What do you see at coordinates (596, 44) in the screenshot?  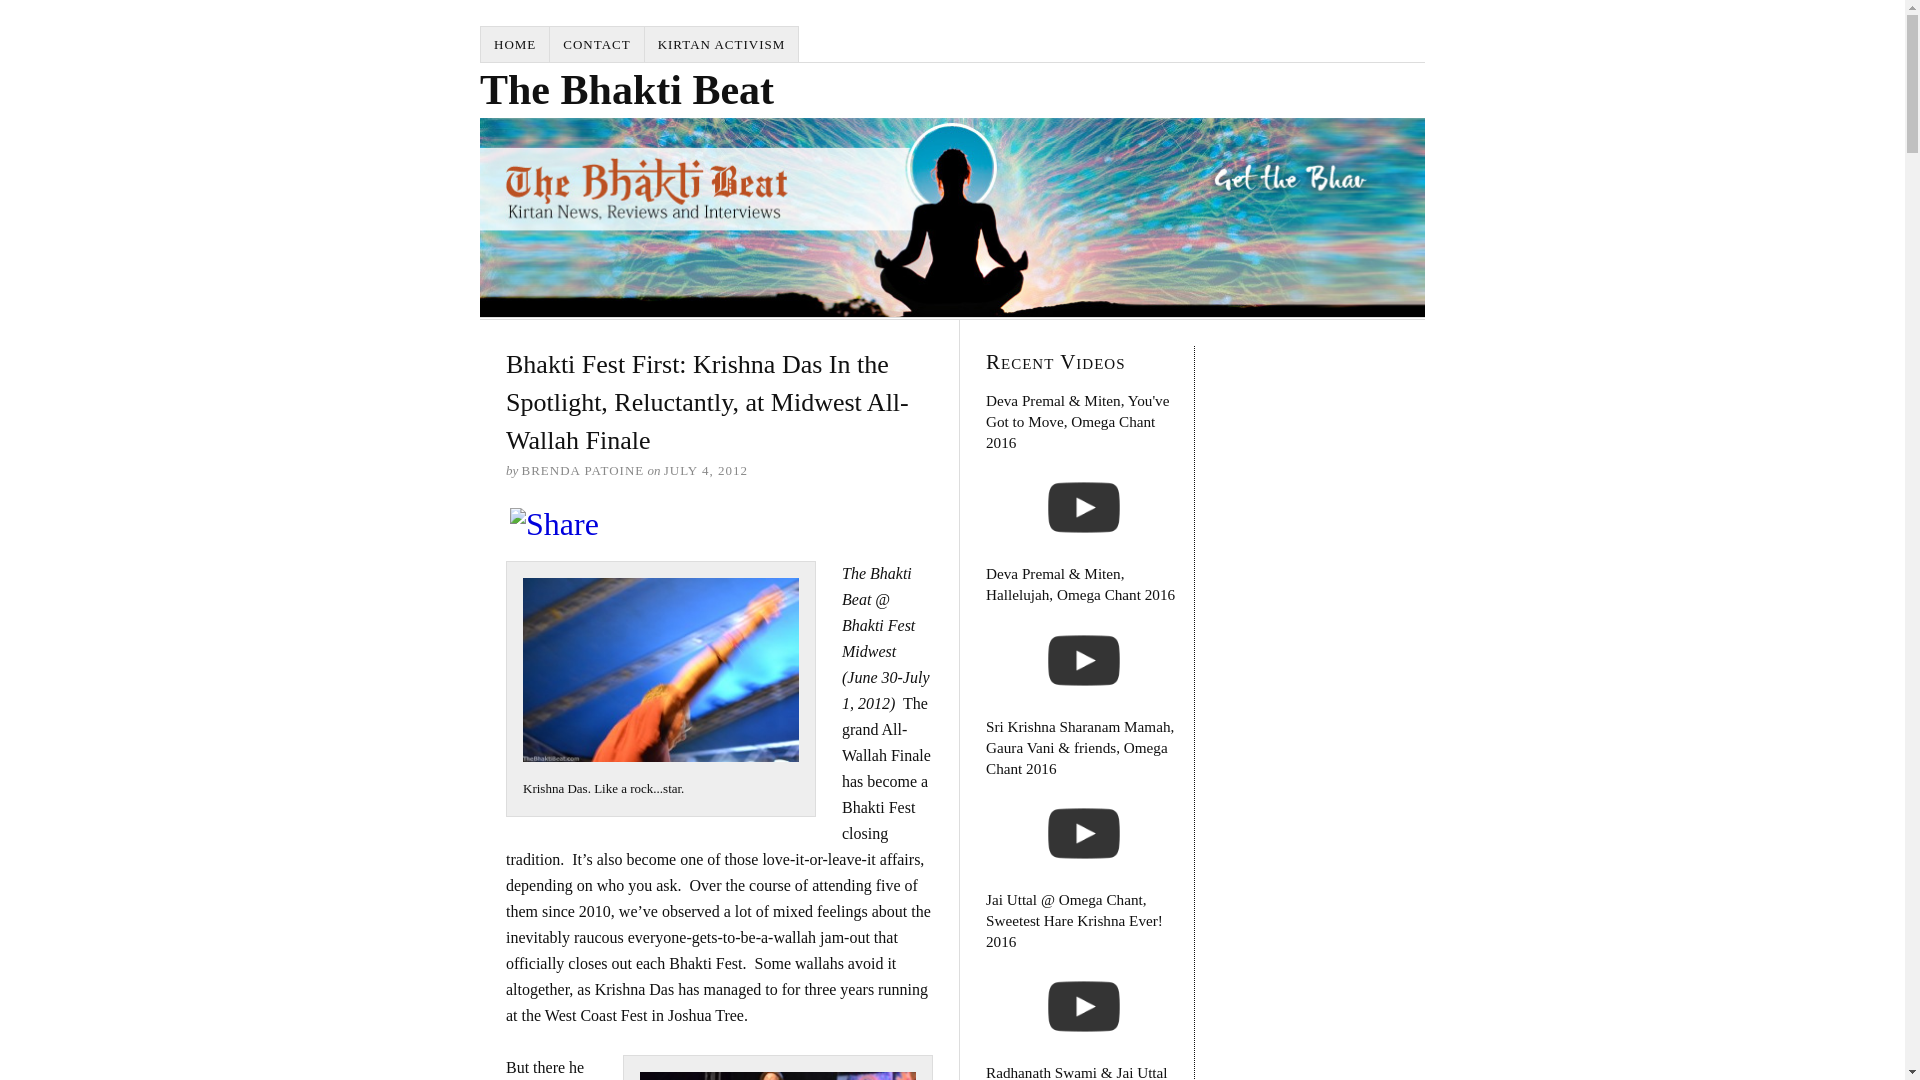 I see `CONTACT` at bounding box center [596, 44].